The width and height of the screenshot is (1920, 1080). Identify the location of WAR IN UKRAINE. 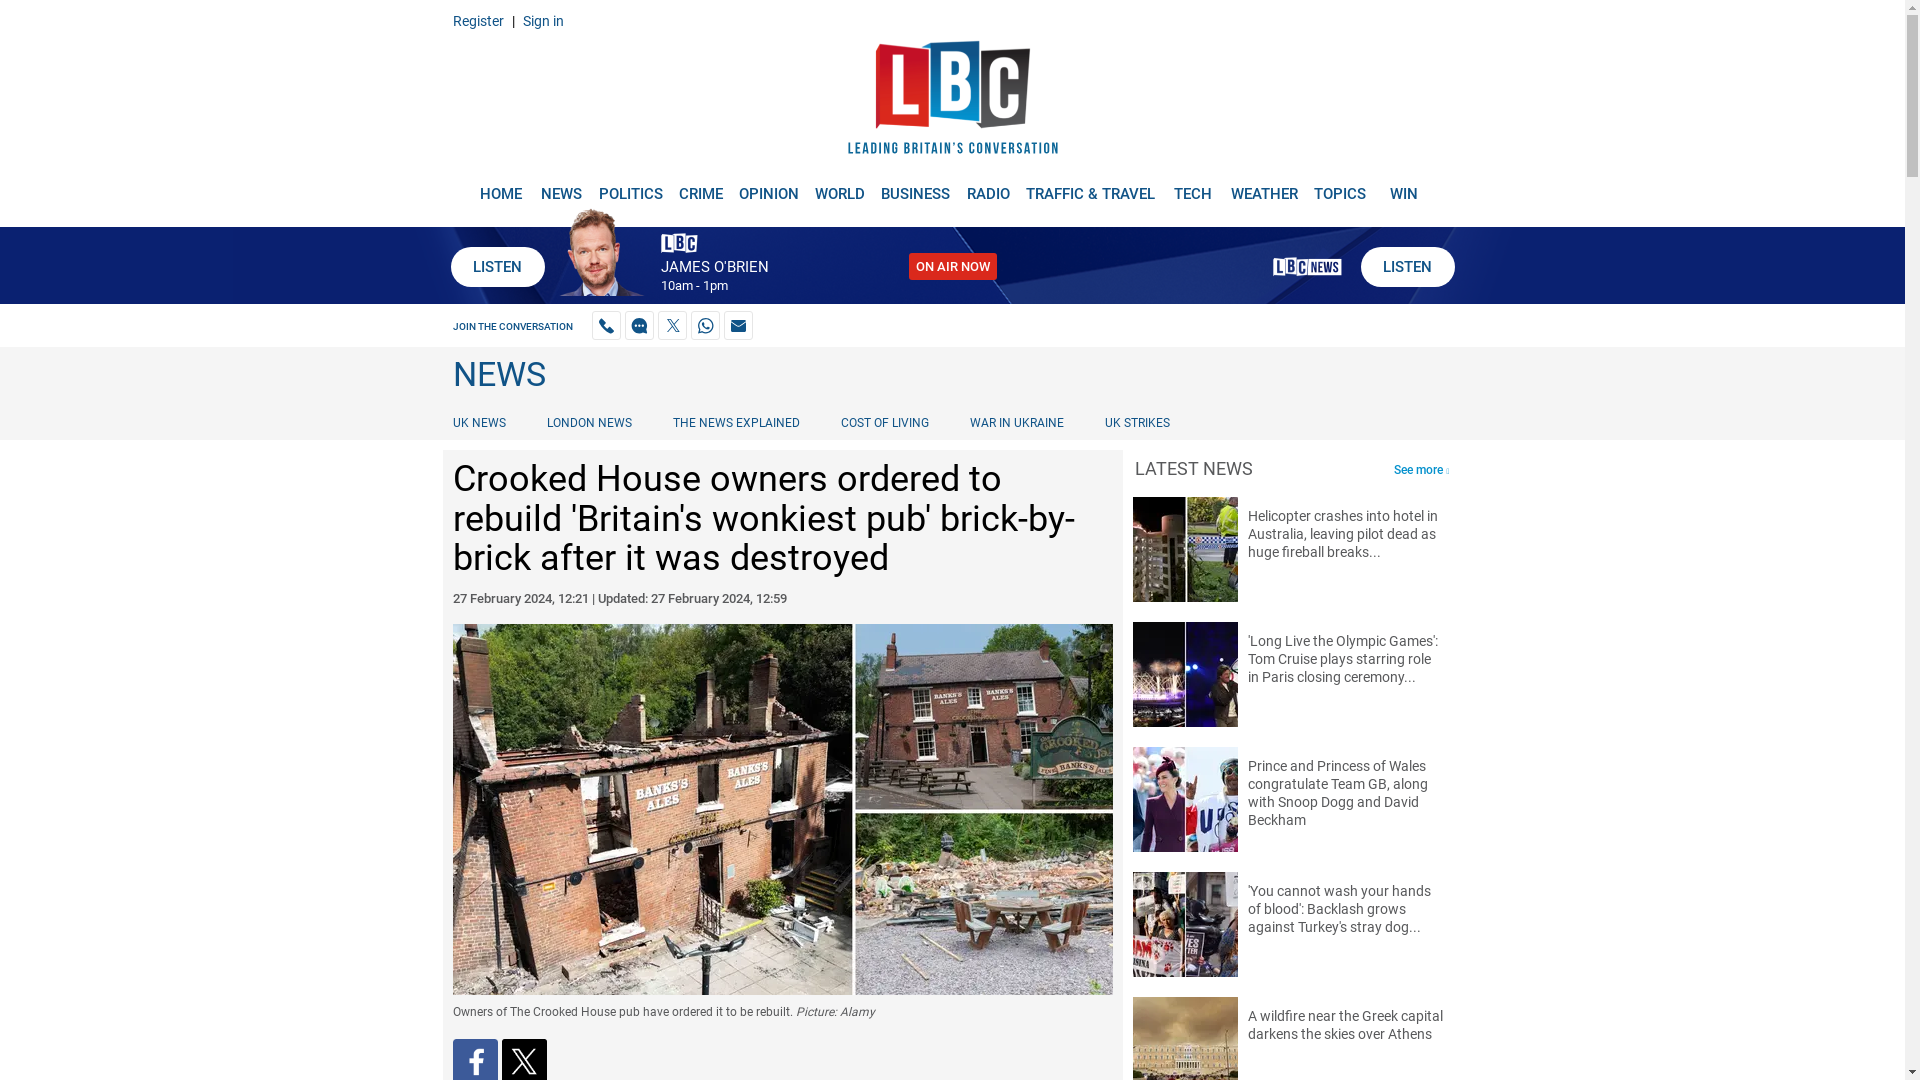
(1015, 422).